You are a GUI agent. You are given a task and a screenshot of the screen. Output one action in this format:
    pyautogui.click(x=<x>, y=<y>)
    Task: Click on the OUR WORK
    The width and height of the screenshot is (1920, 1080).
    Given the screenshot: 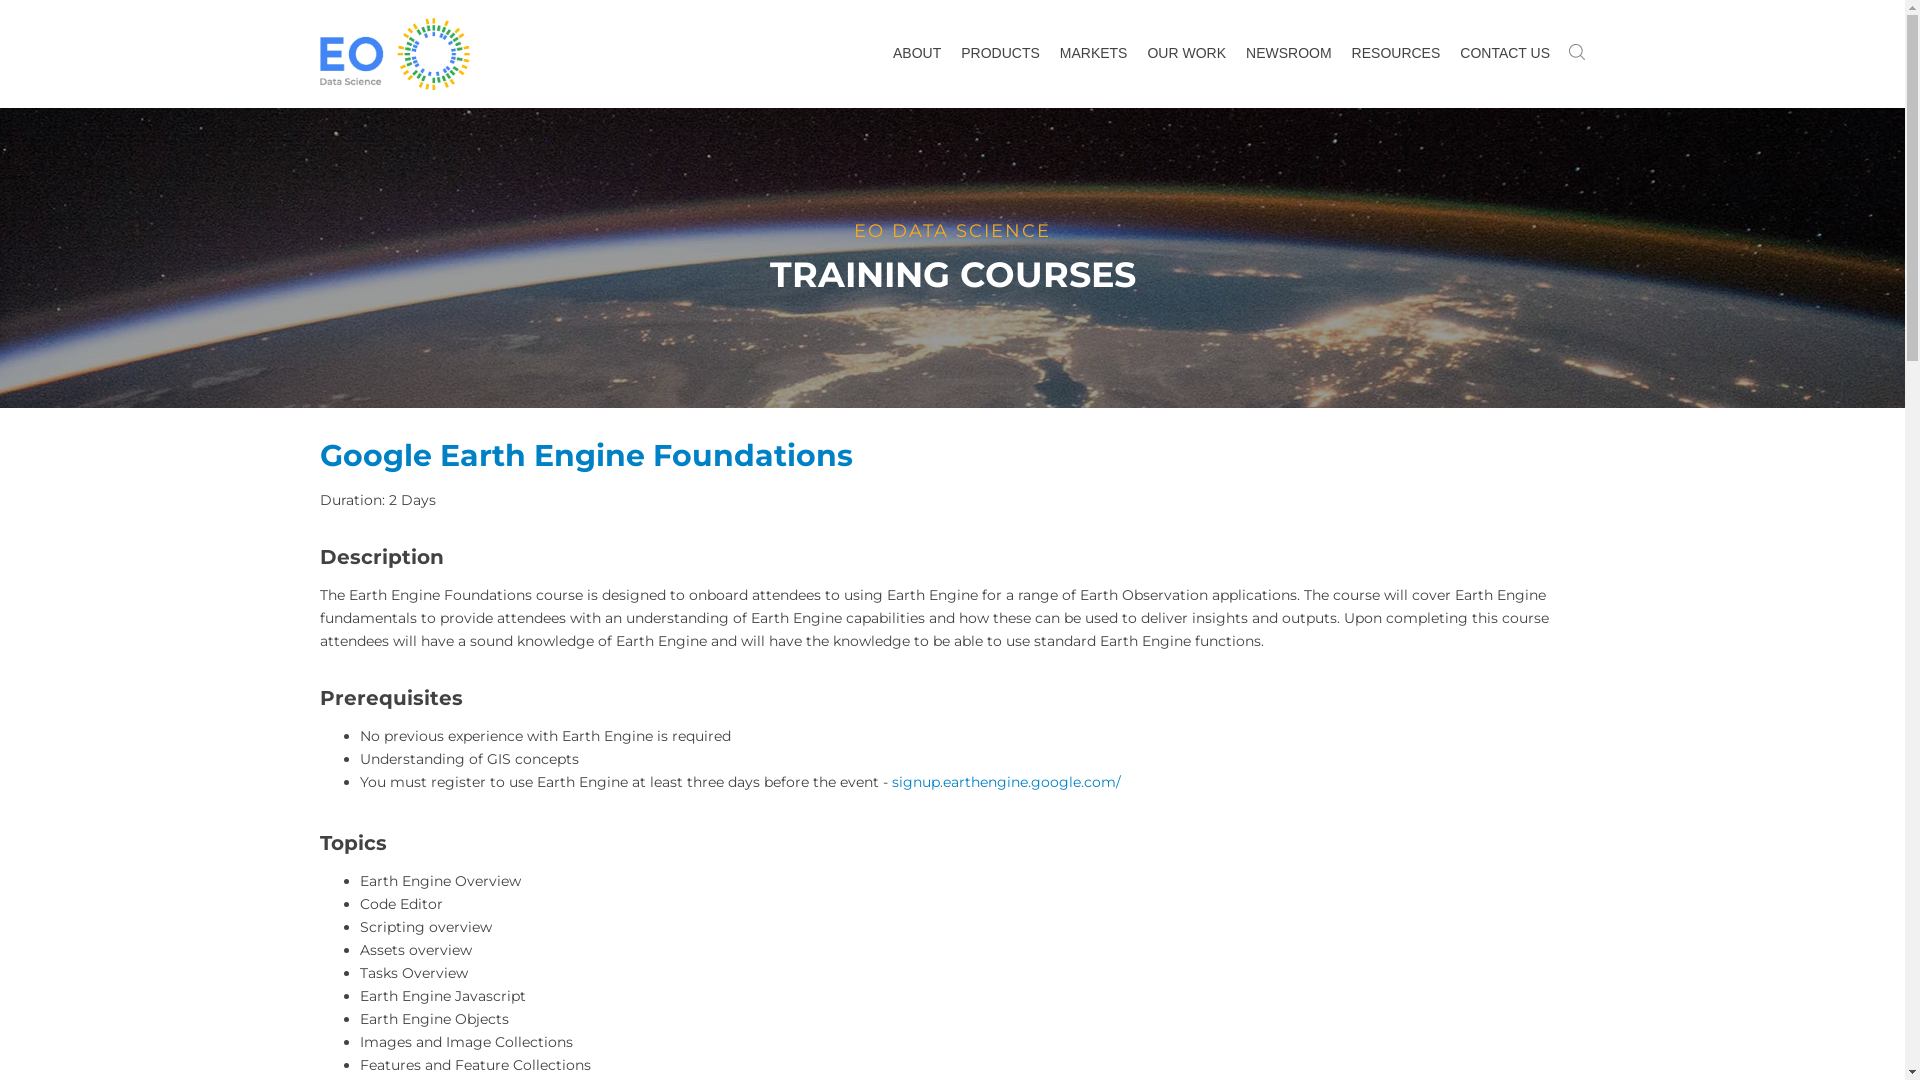 What is the action you would take?
    pyautogui.click(x=1186, y=54)
    